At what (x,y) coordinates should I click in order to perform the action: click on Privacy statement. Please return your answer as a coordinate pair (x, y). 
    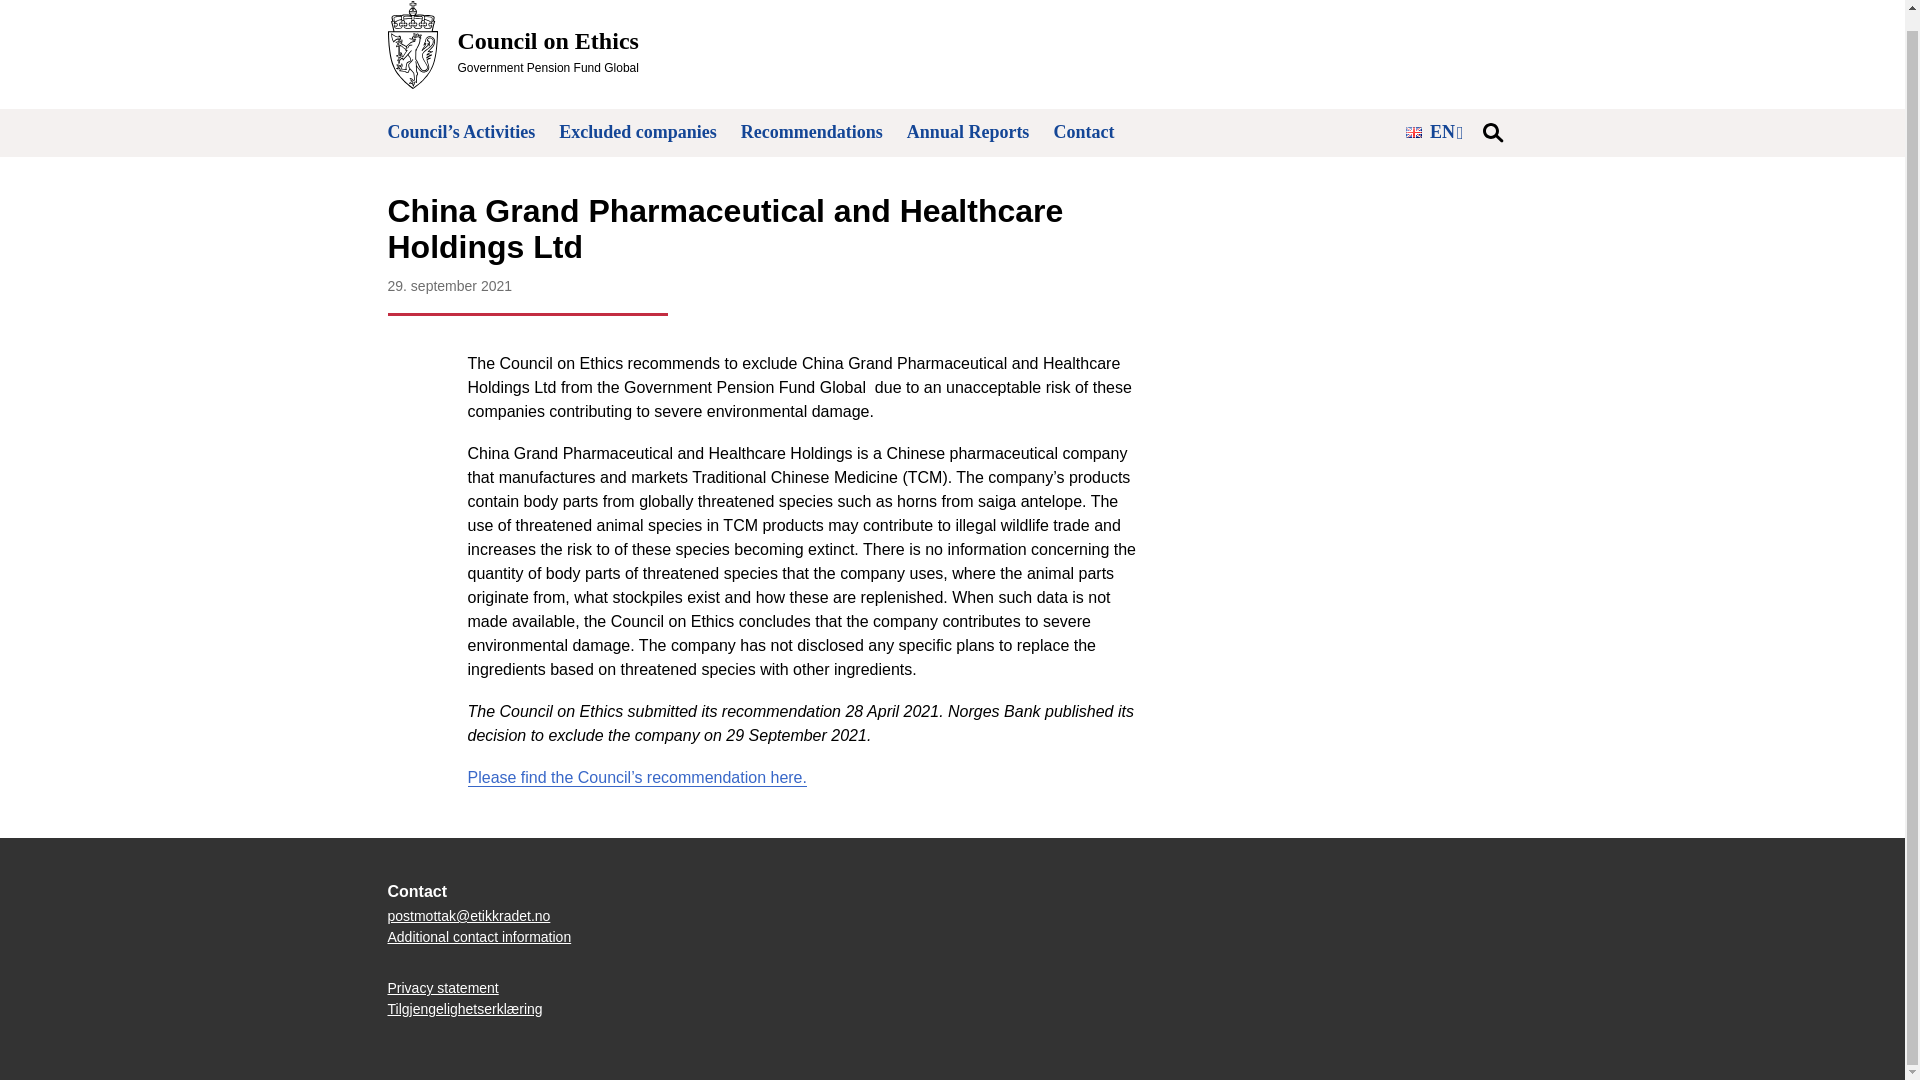
    Looking at the image, I should click on (443, 987).